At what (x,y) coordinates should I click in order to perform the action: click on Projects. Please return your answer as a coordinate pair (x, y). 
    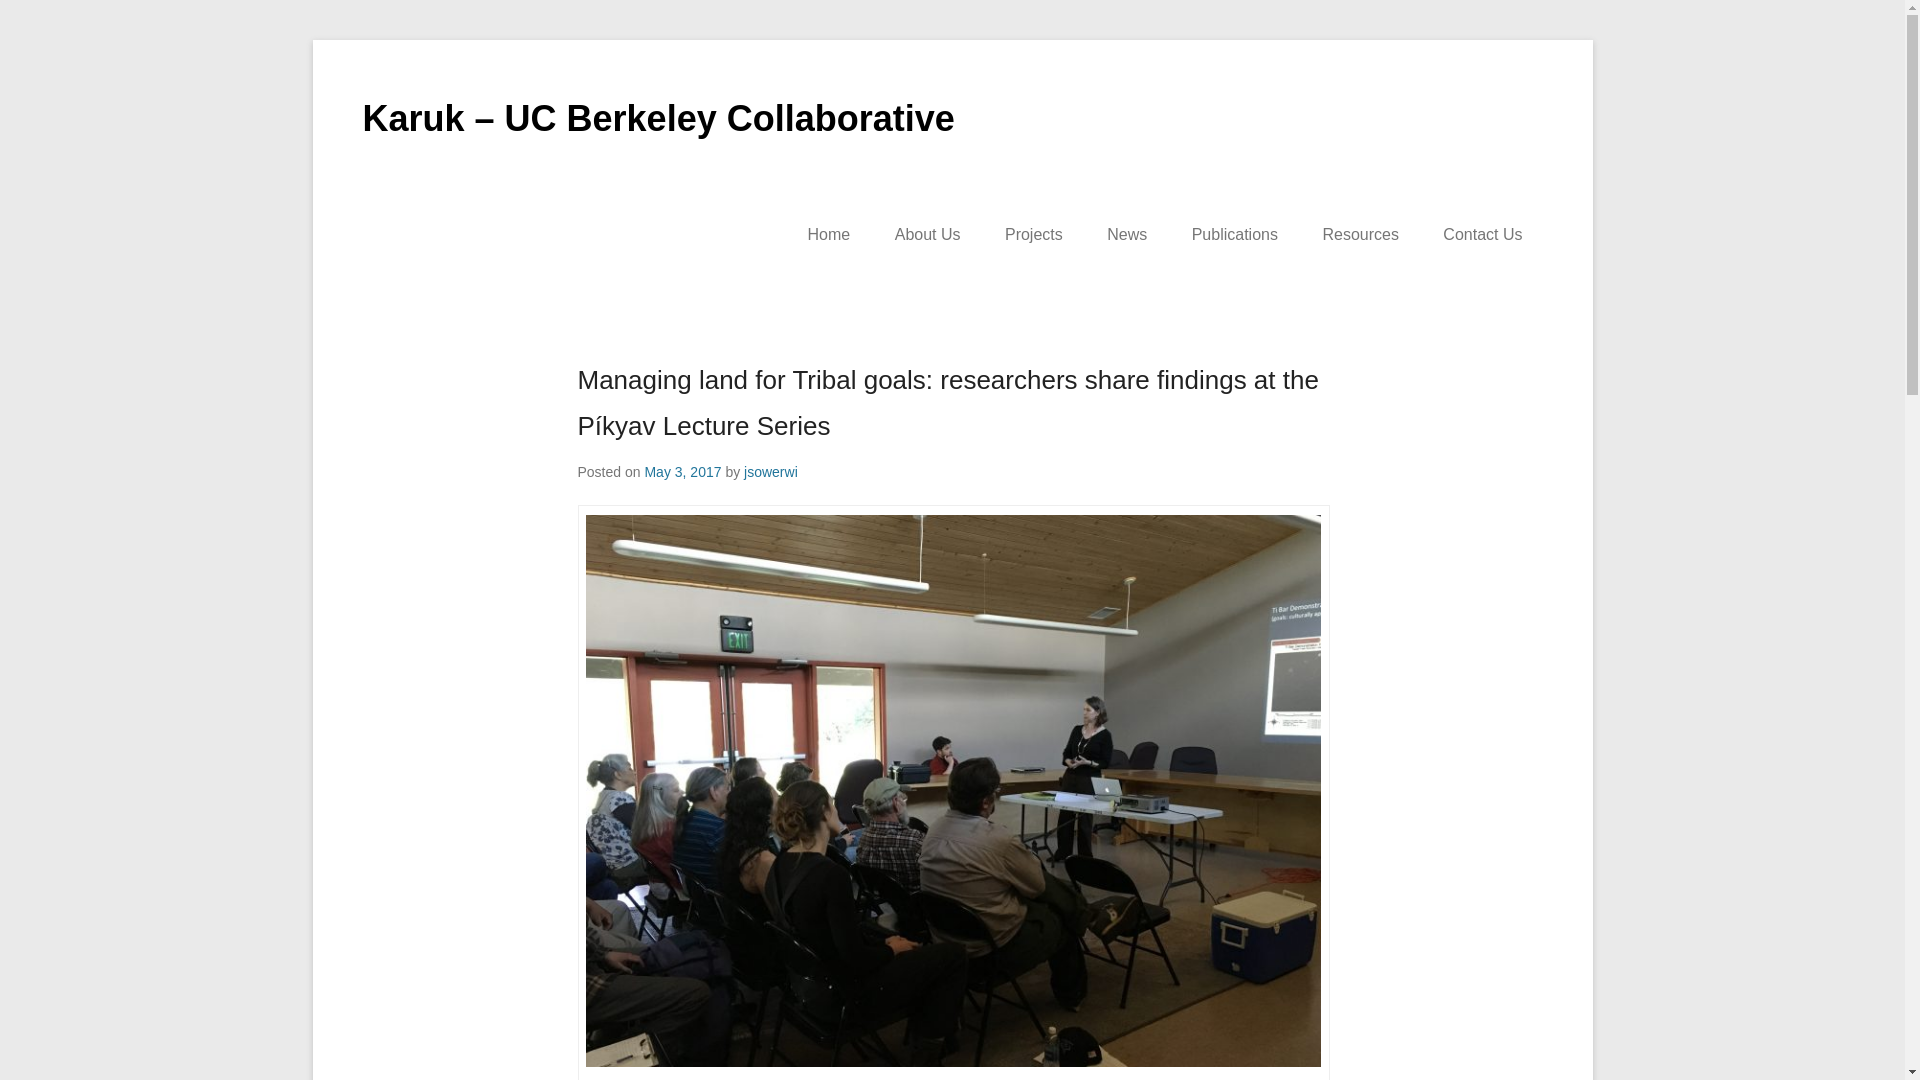
    Looking at the image, I should click on (1033, 234).